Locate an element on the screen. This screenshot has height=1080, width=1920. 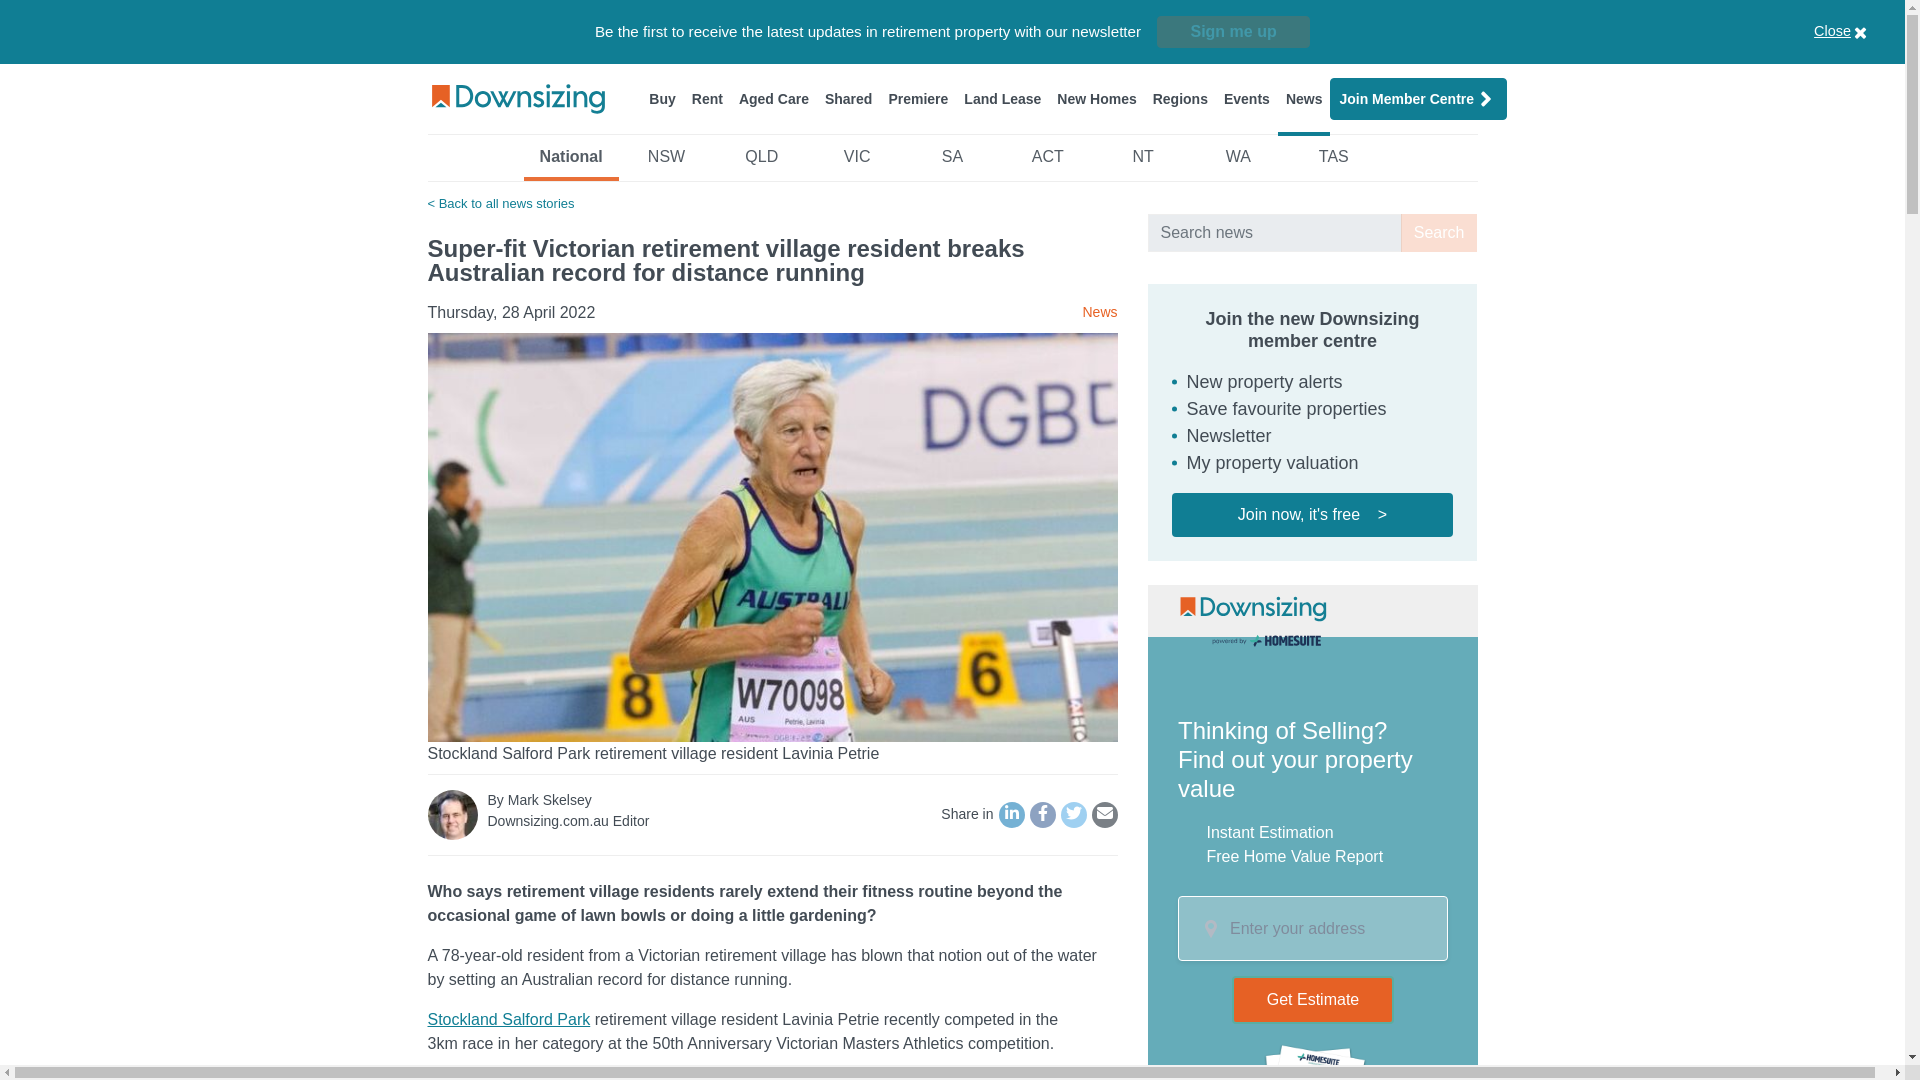
Close is located at coordinates (1864, 32).